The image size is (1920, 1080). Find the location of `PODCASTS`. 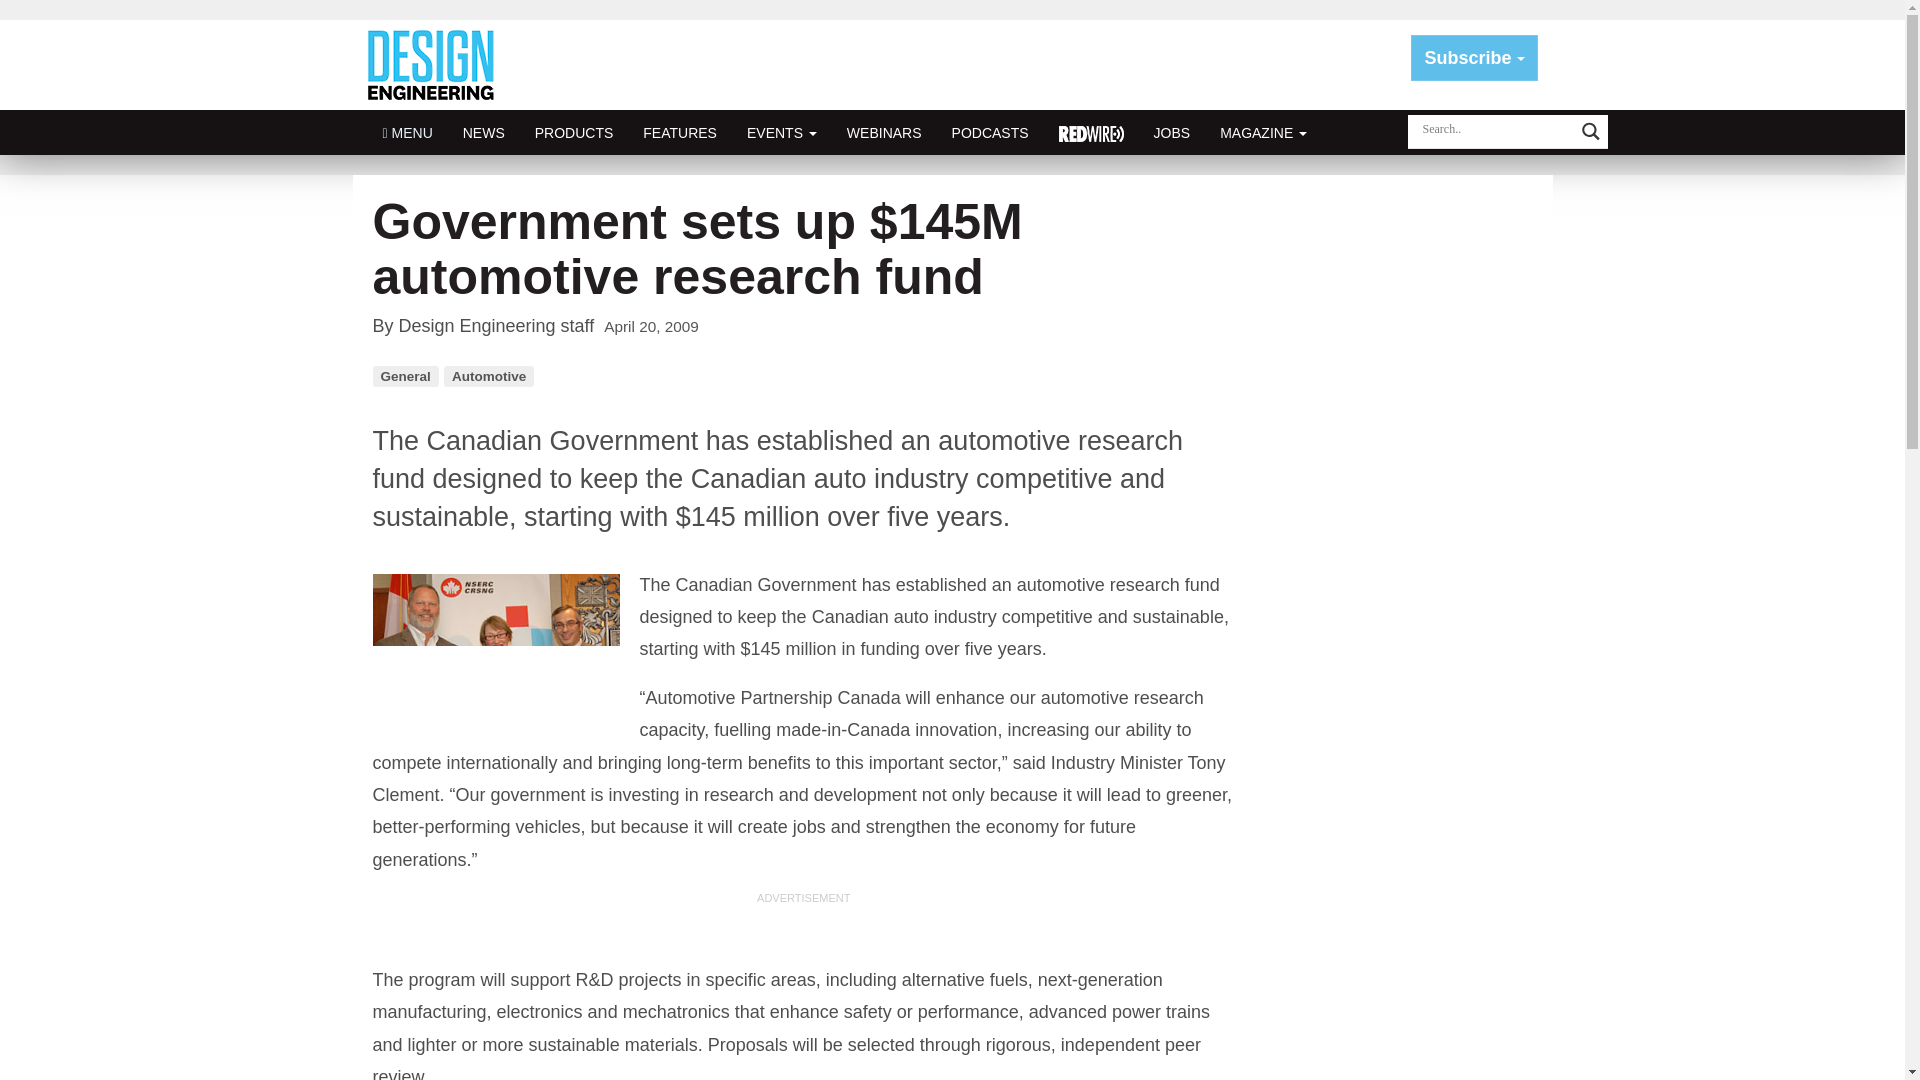

PODCASTS is located at coordinates (990, 132).